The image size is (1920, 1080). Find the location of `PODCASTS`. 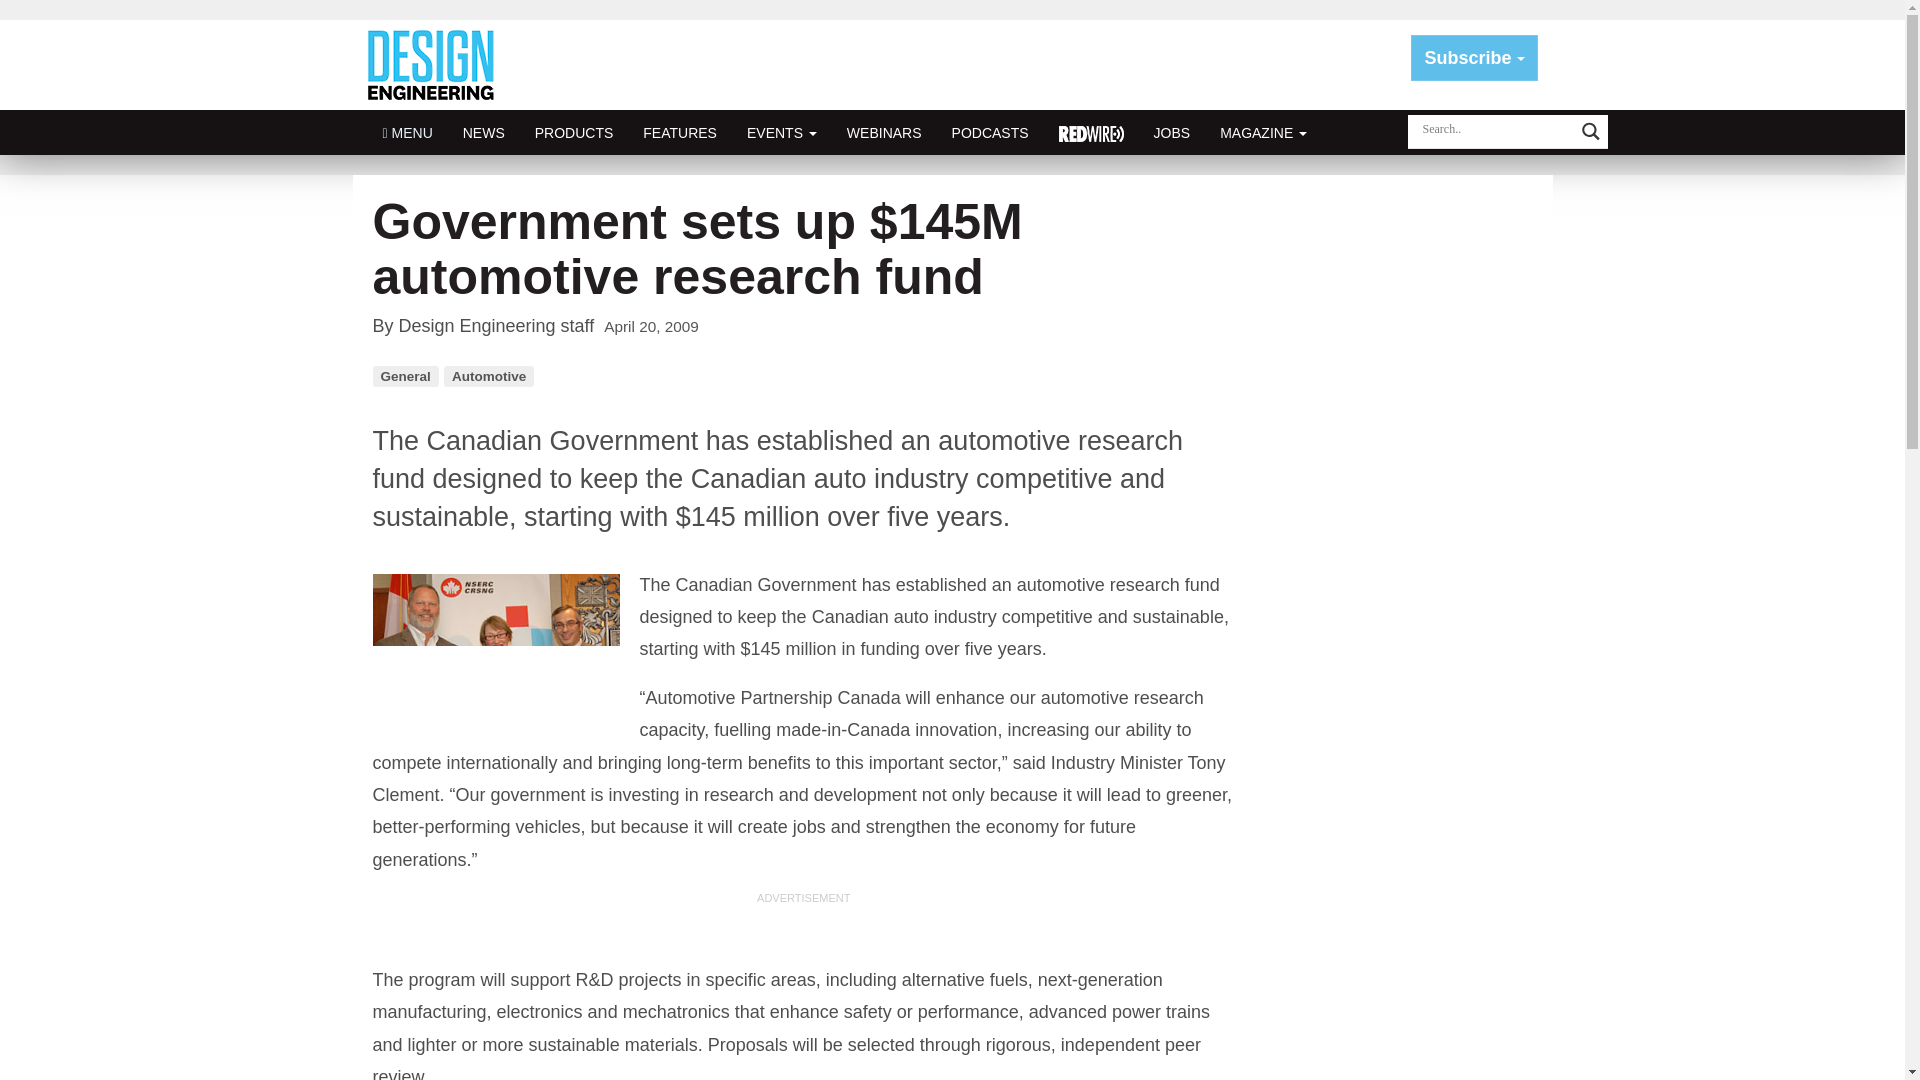

PODCASTS is located at coordinates (990, 132).